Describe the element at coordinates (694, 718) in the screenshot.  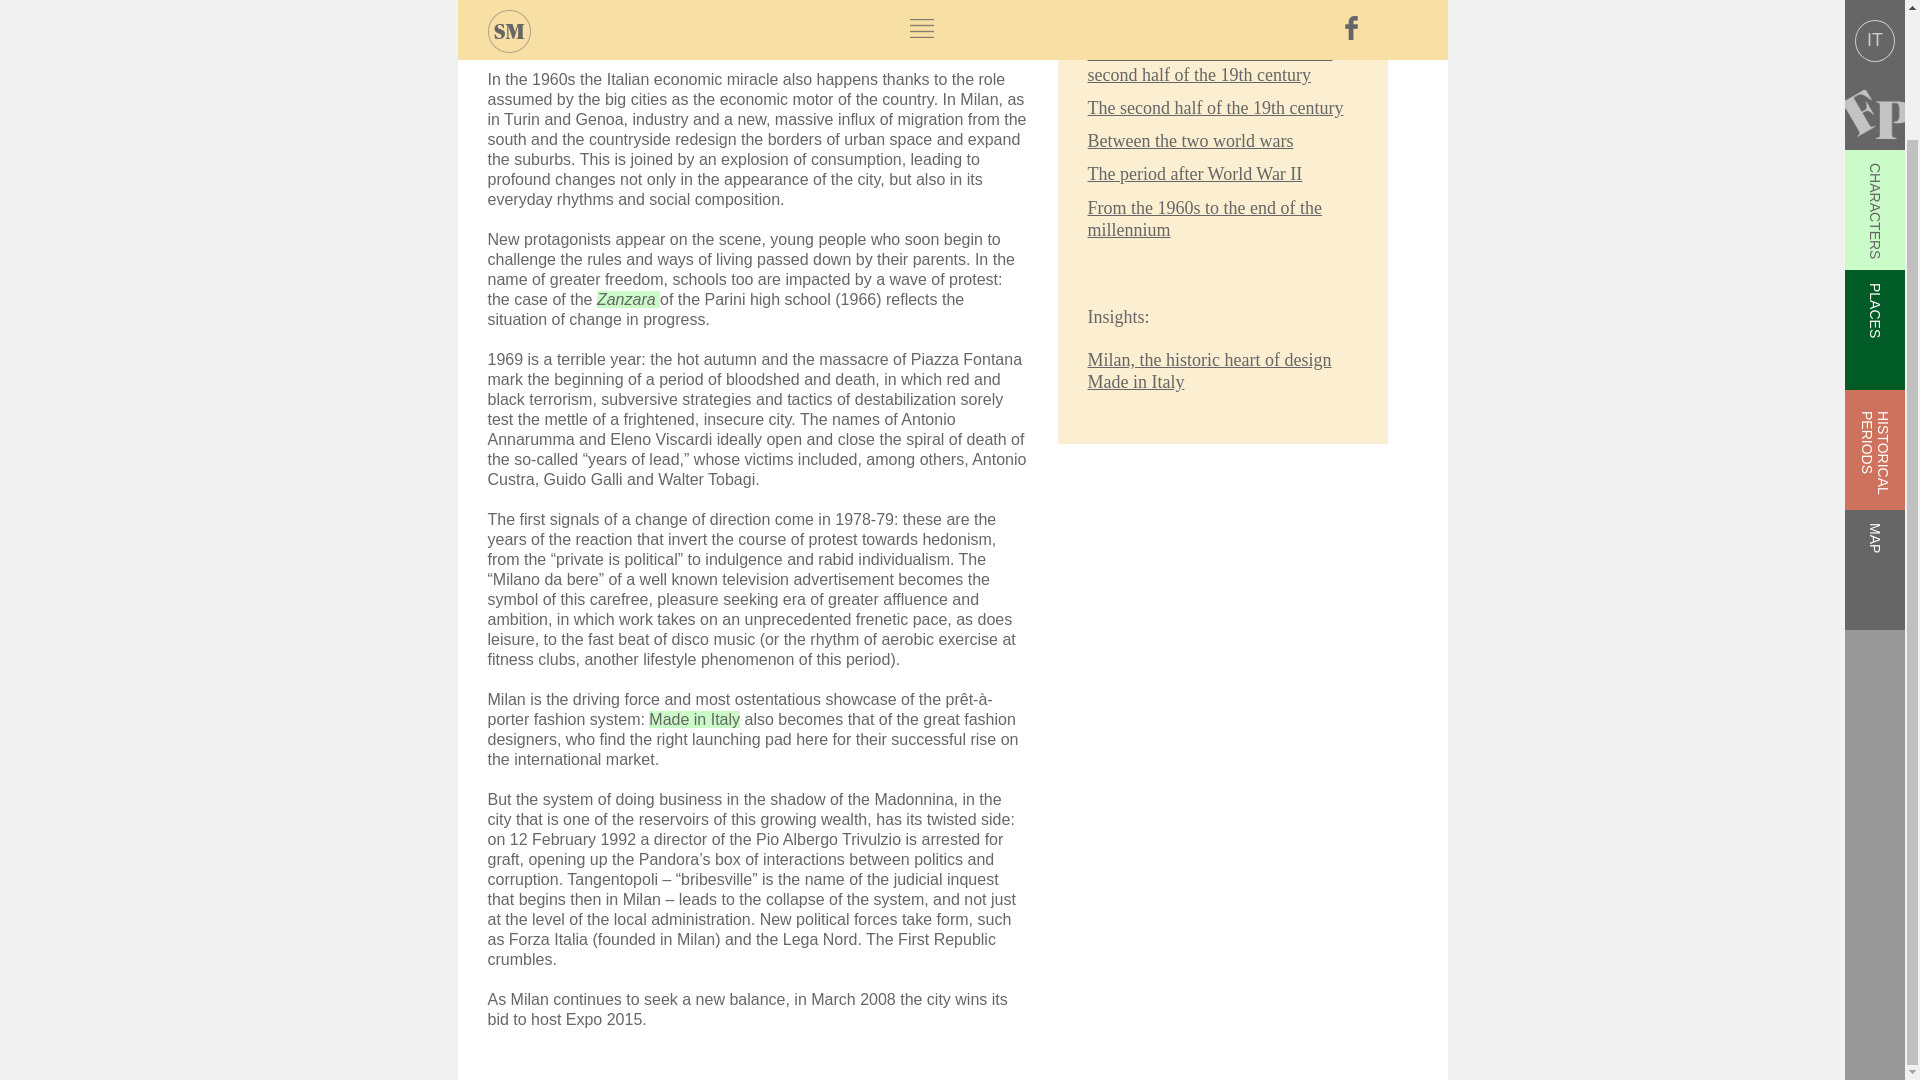
I see `Milan, the historic heart of design Made in Italy` at that location.